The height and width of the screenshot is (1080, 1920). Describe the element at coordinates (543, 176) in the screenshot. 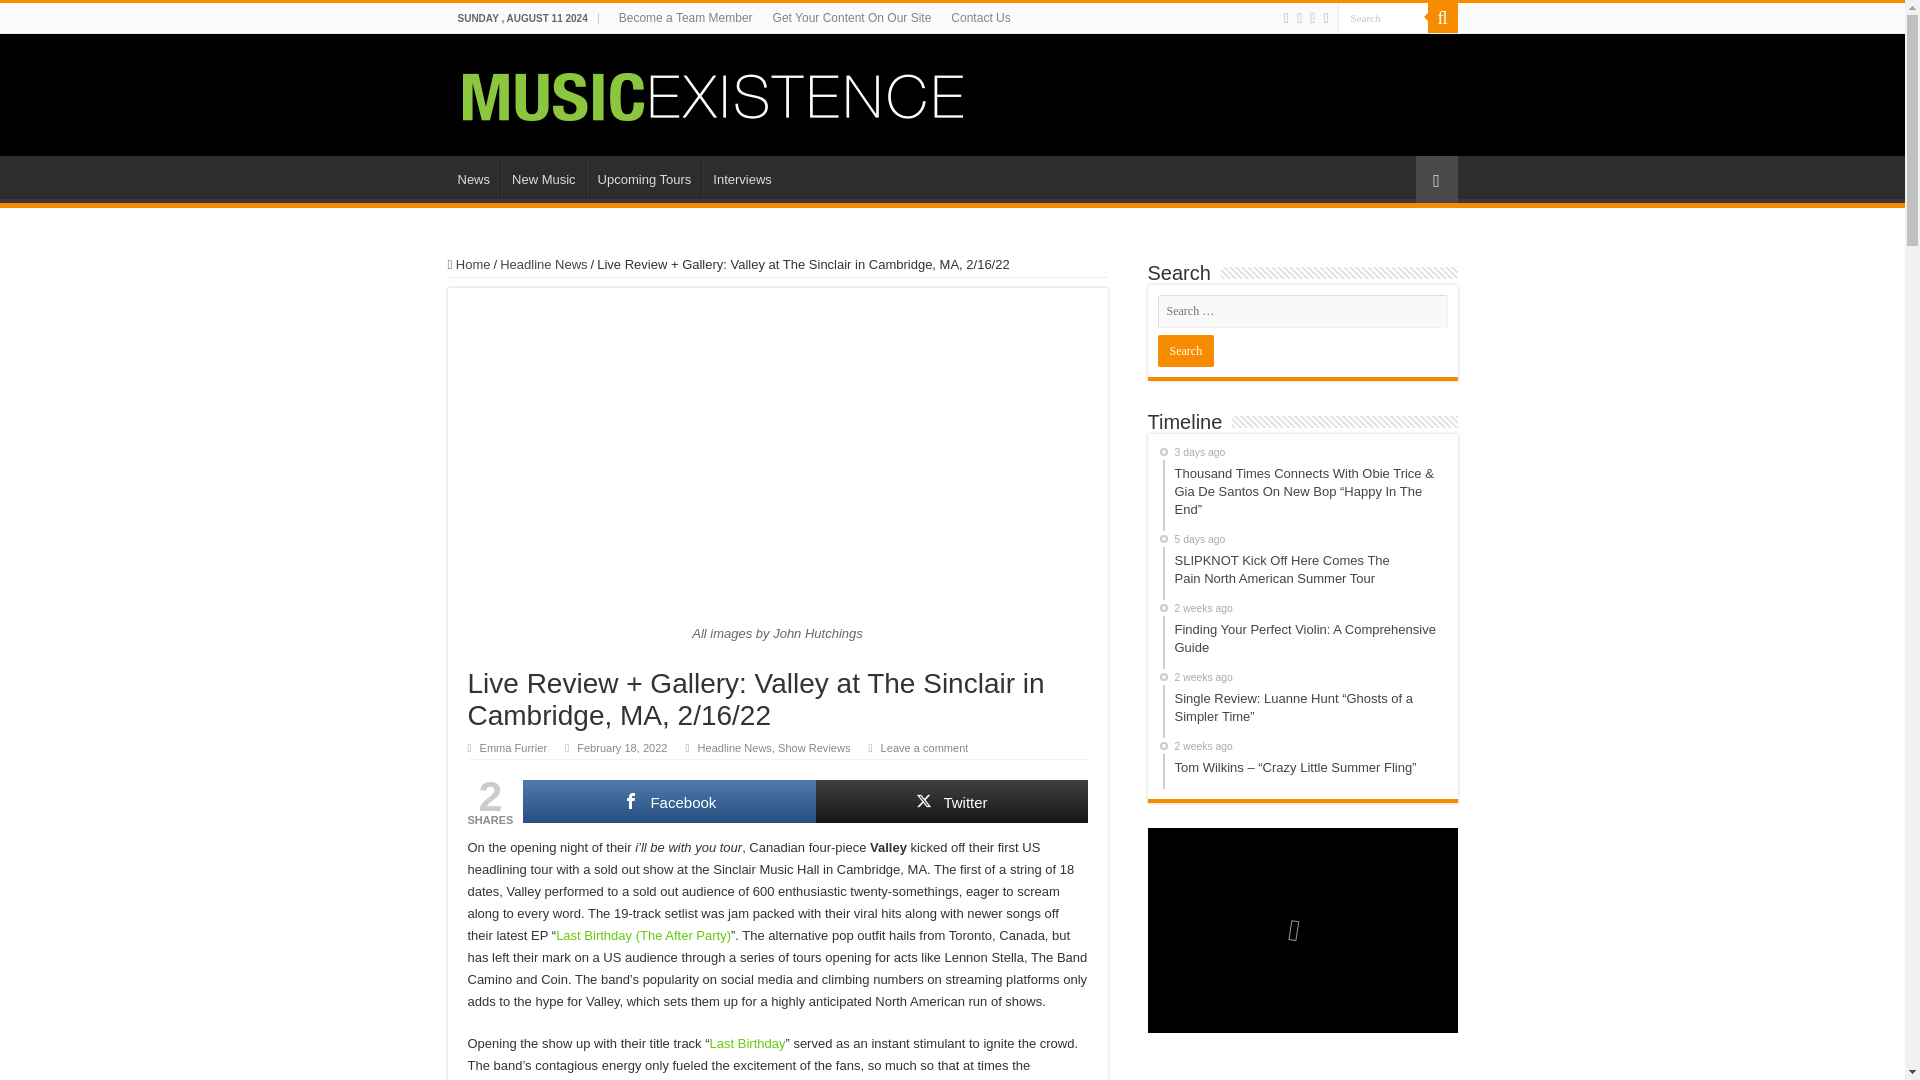

I see `New Music` at that location.